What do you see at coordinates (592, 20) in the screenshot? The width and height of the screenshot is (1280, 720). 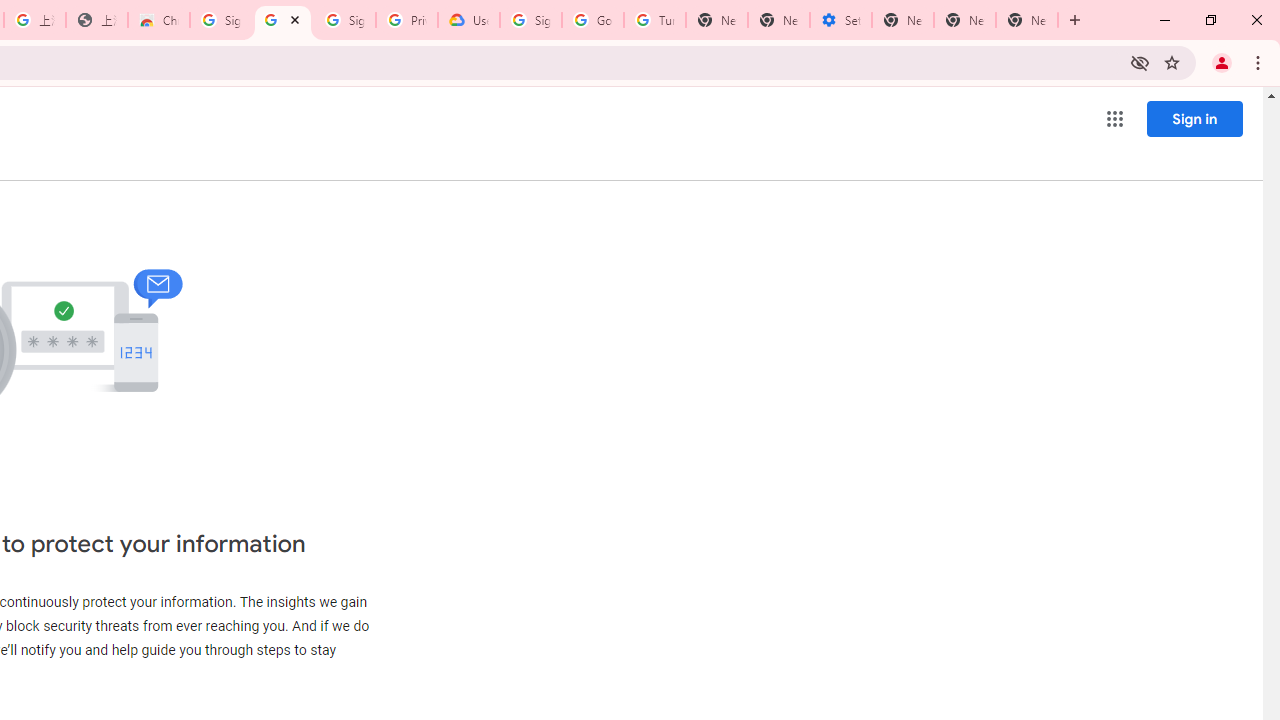 I see `Google Account Help` at bounding box center [592, 20].